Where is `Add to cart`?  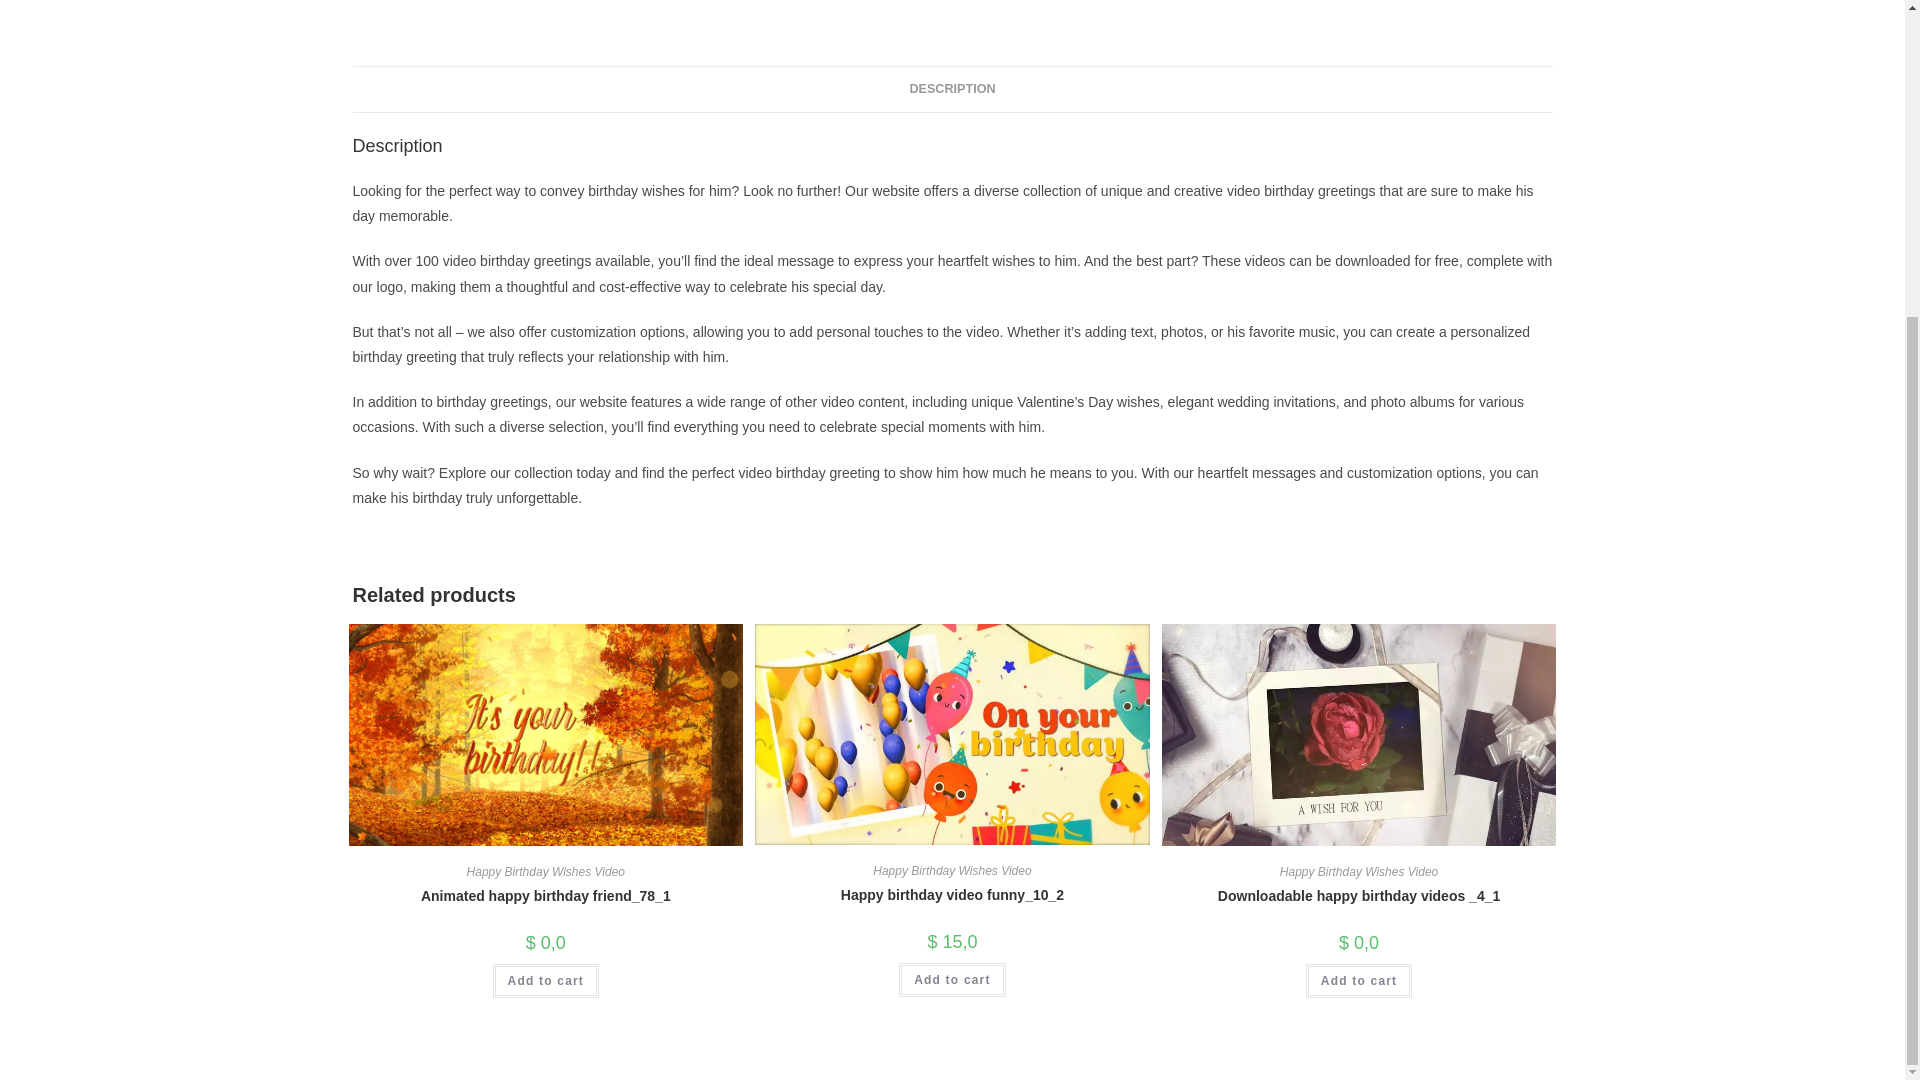
Add to cart is located at coordinates (546, 980).